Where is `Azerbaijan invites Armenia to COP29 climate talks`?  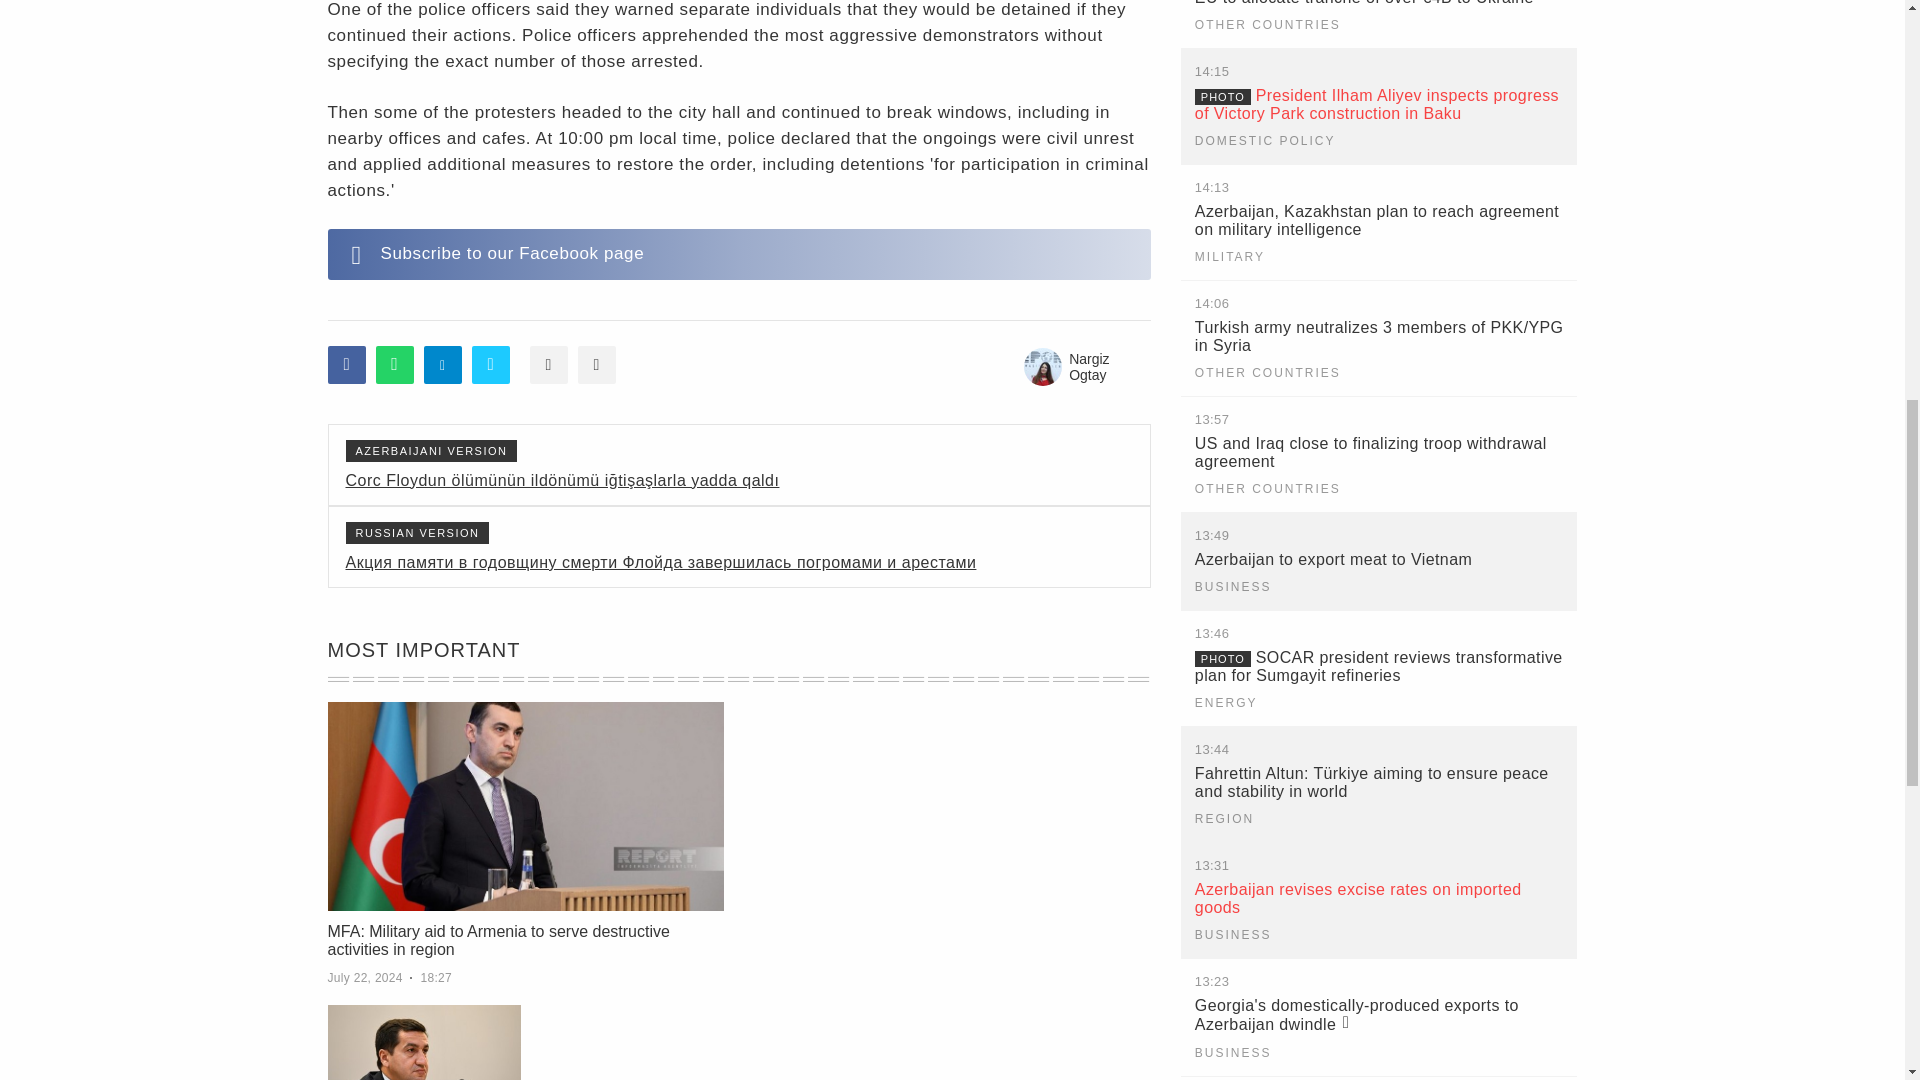
Azerbaijan invites Armenia to COP29 climate talks is located at coordinates (424, 1042).